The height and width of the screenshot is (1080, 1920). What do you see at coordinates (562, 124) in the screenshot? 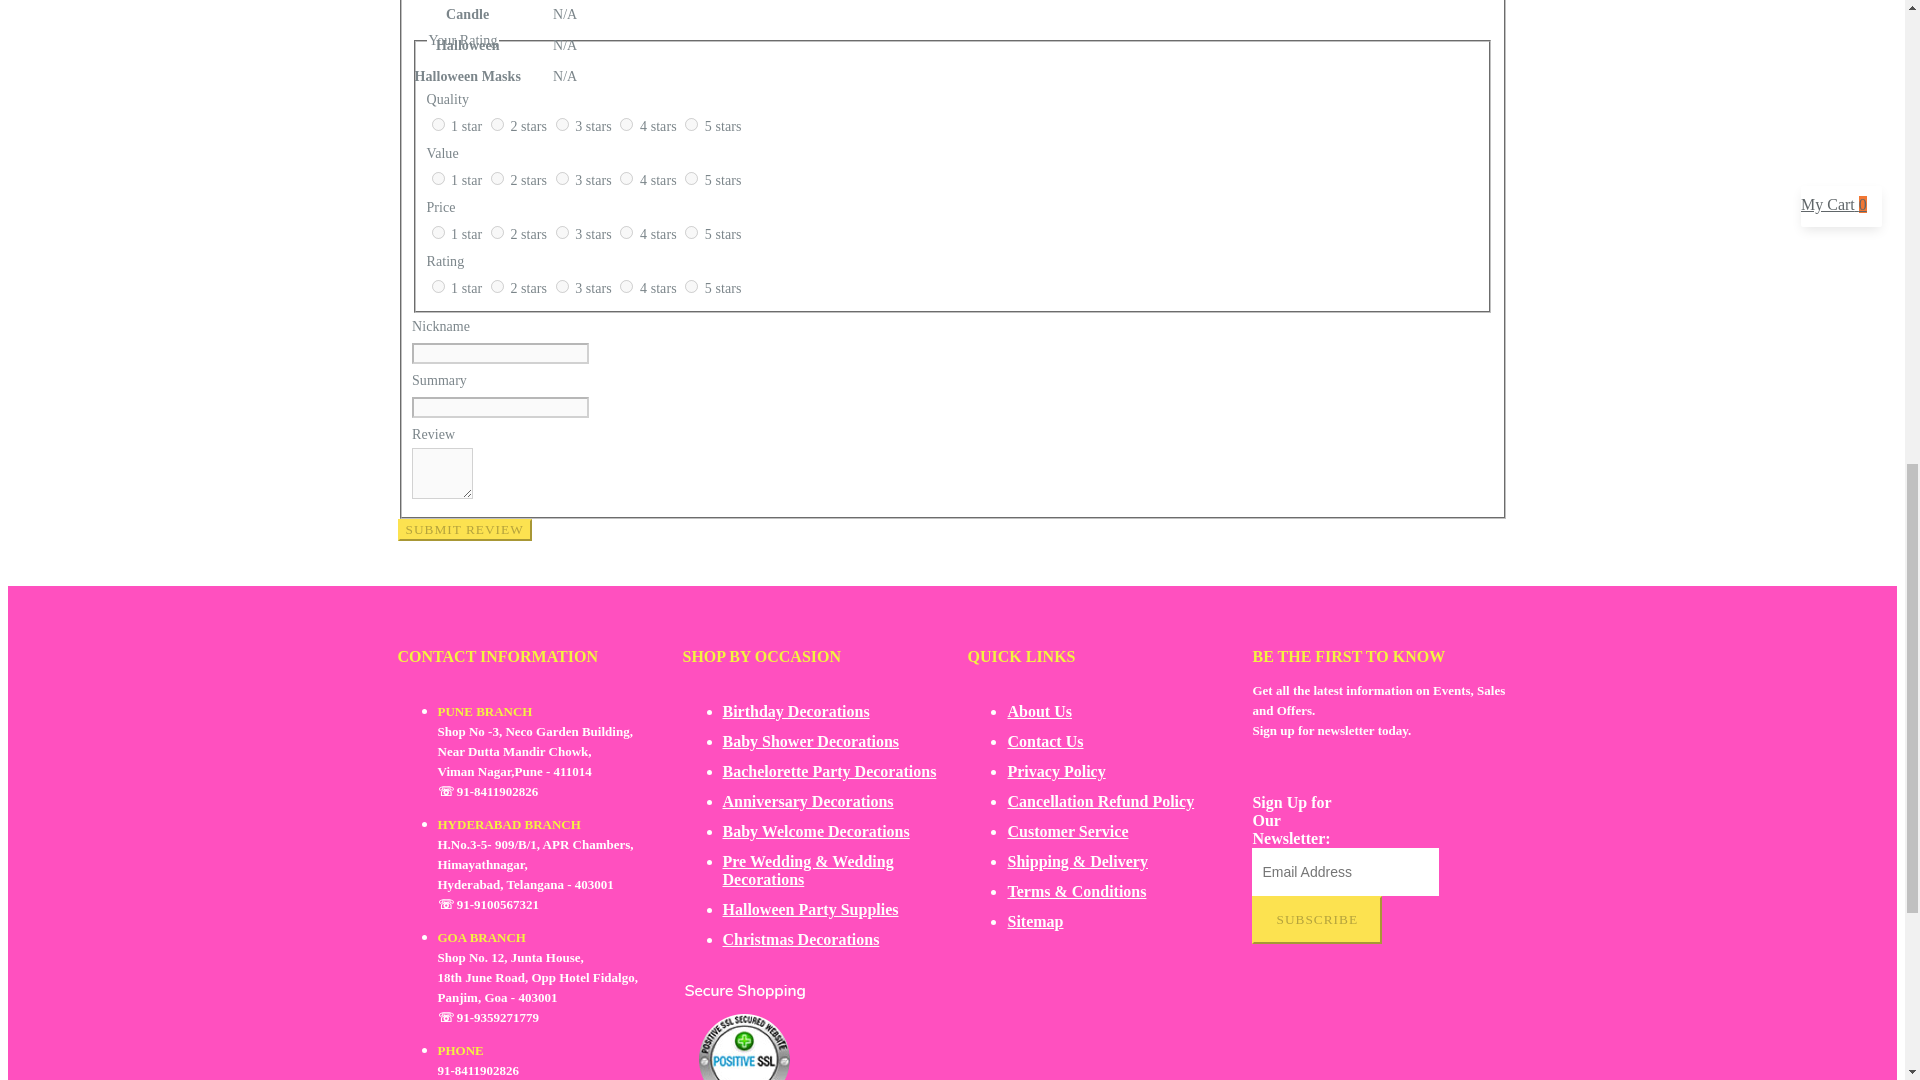
I see `3` at bounding box center [562, 124].